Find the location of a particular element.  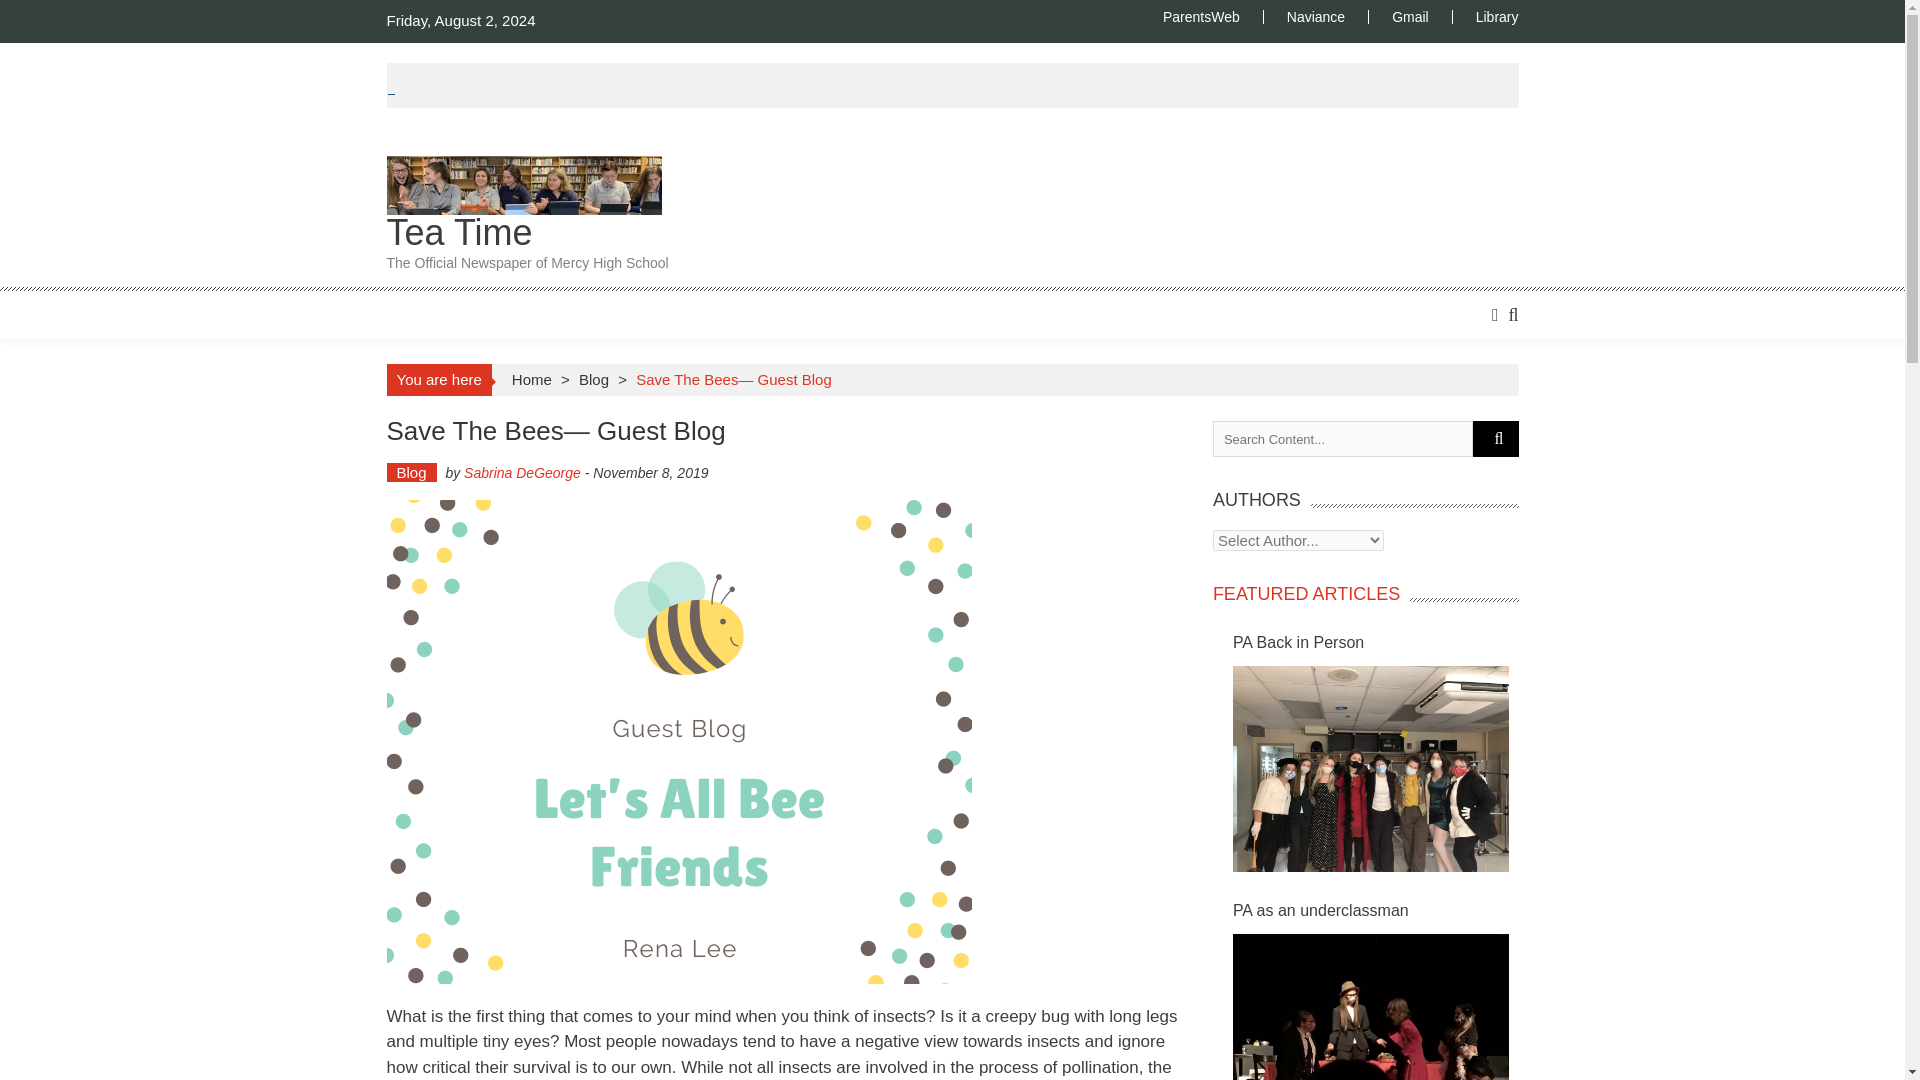

Home is located at coordinates (532, 378).